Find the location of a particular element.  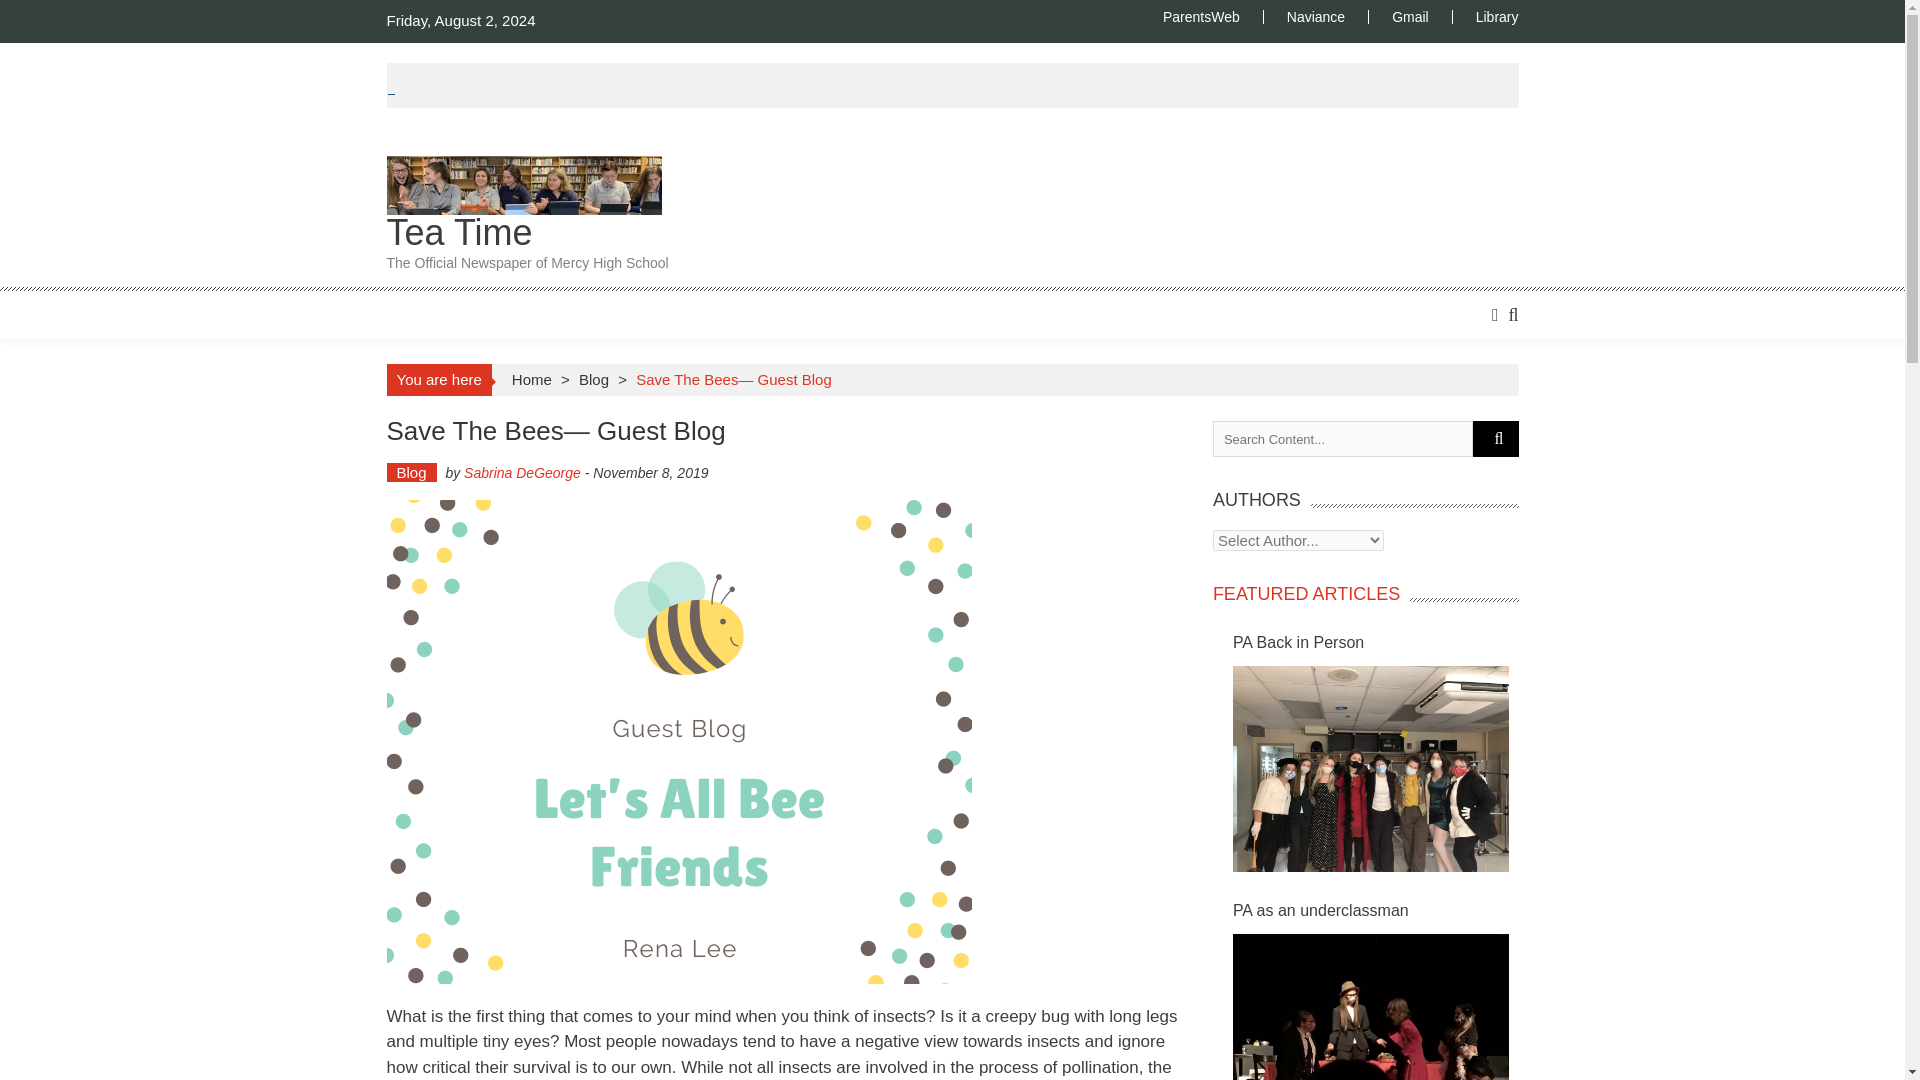

Home is located at coordinates (532, 378).